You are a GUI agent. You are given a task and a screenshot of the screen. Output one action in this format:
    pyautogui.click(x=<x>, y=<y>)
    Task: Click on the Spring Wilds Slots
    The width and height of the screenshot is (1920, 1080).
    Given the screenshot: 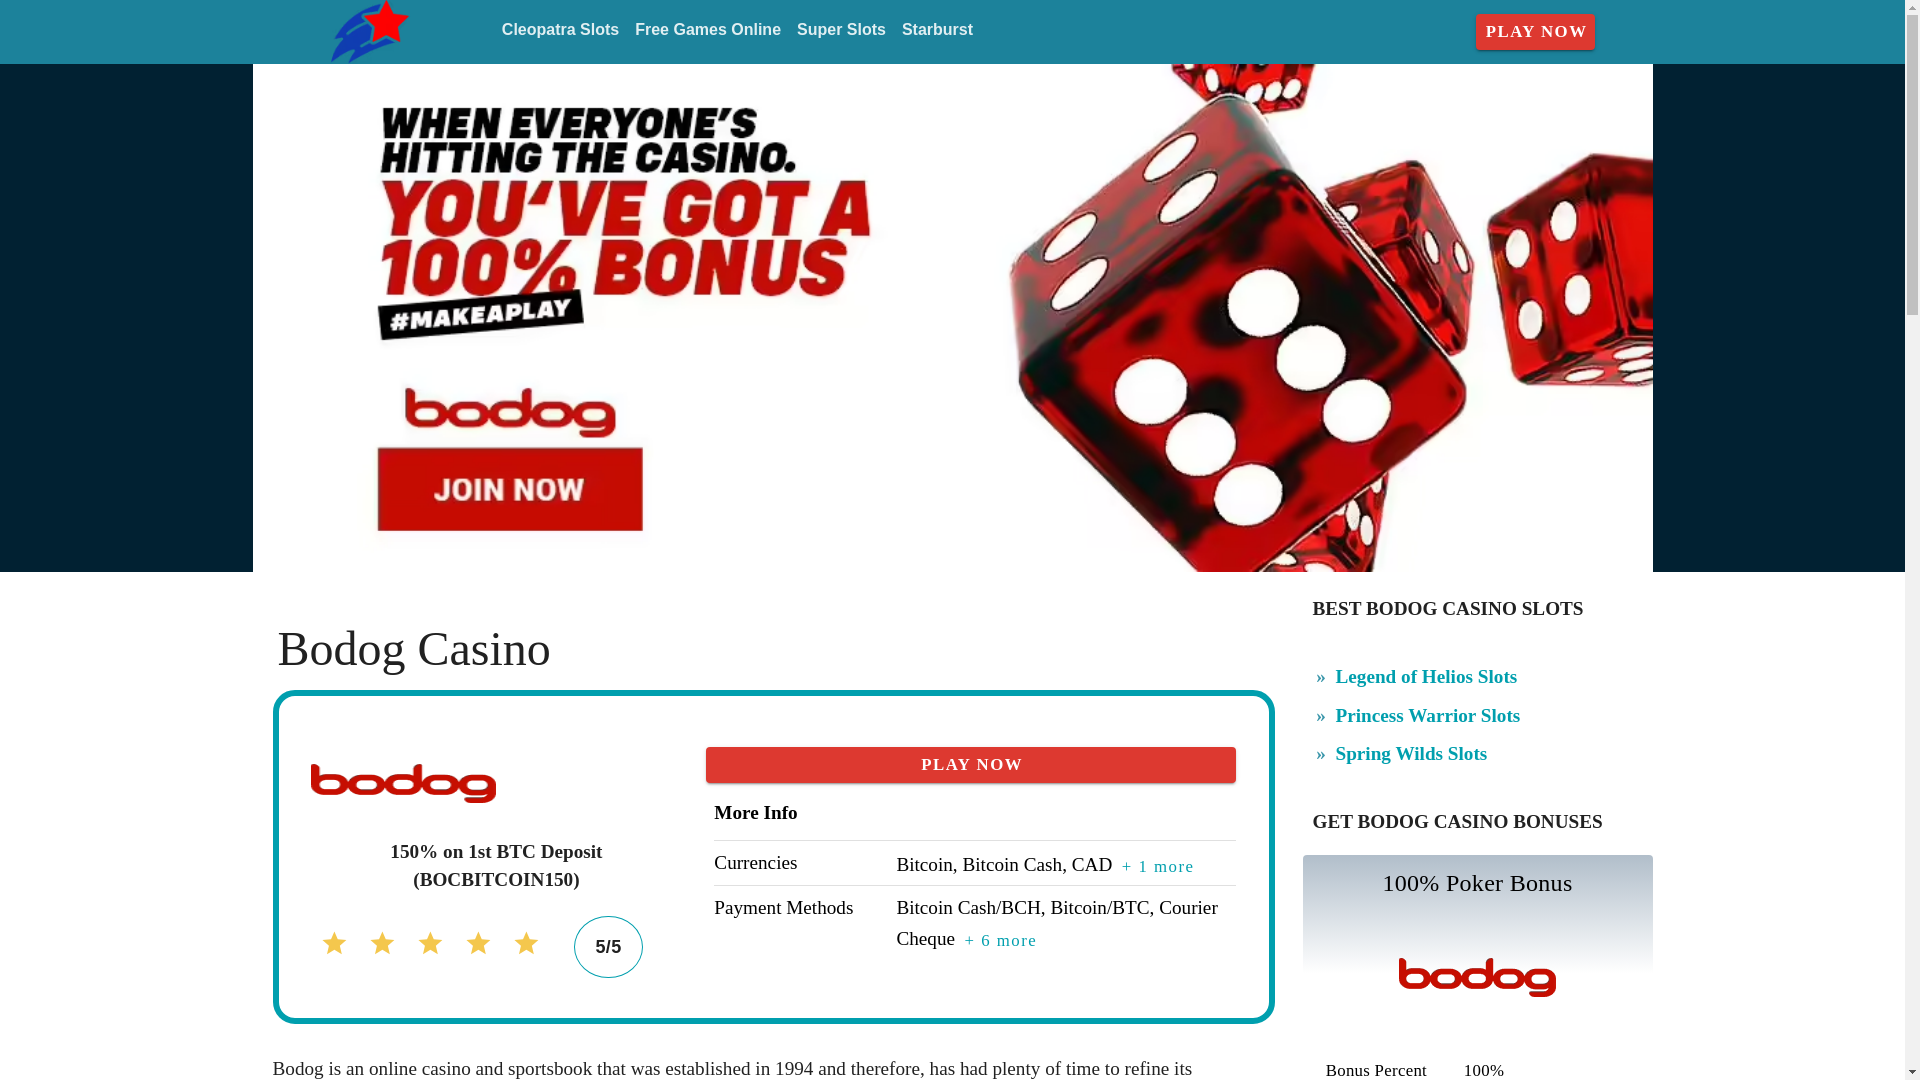 What is the action you would take?
    pyautogui.click(x=1412, y=753)
    